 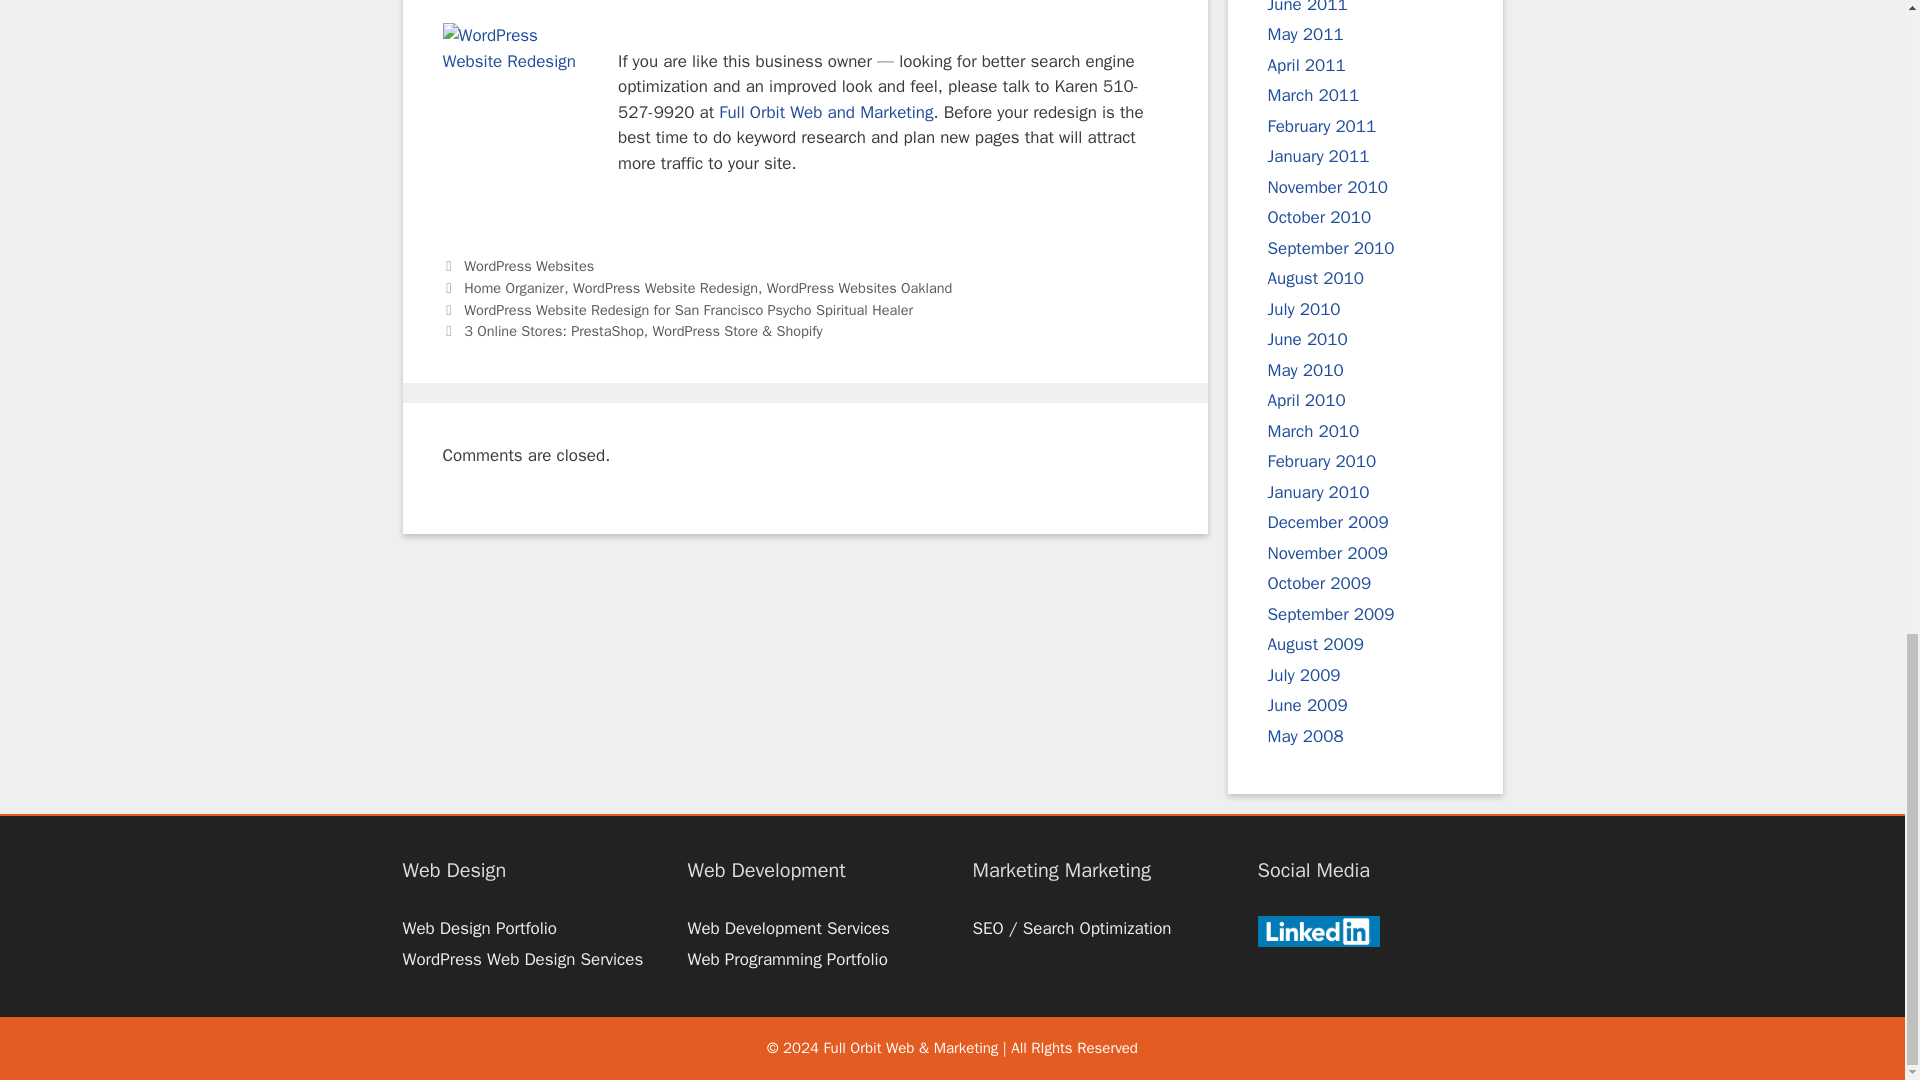 What do you see at coordinates (514, 288) in the screenshot?
I see `Home Organizer` at bounding box center [514, 288].